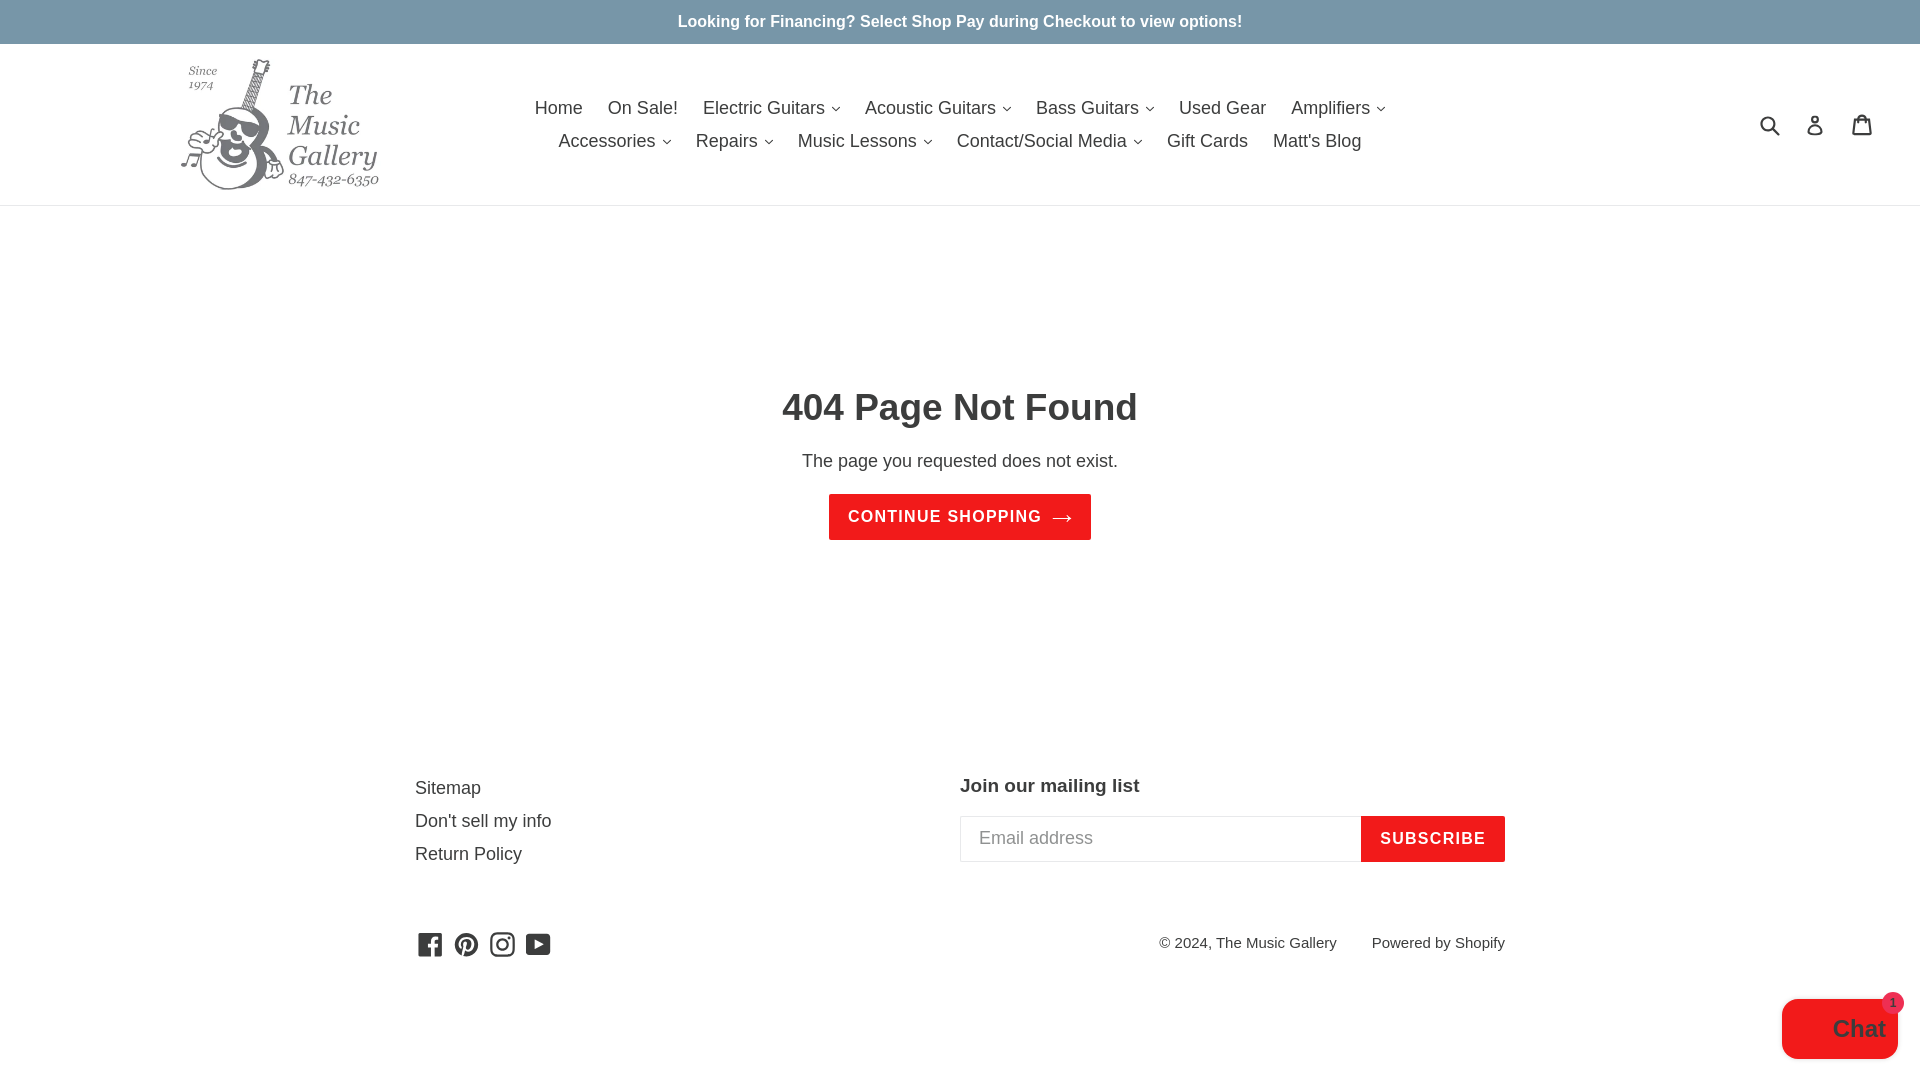  Describe the element at coordinates (538, 942) in the screenshot. I see `The Music Gallery on YouTube` at that location.